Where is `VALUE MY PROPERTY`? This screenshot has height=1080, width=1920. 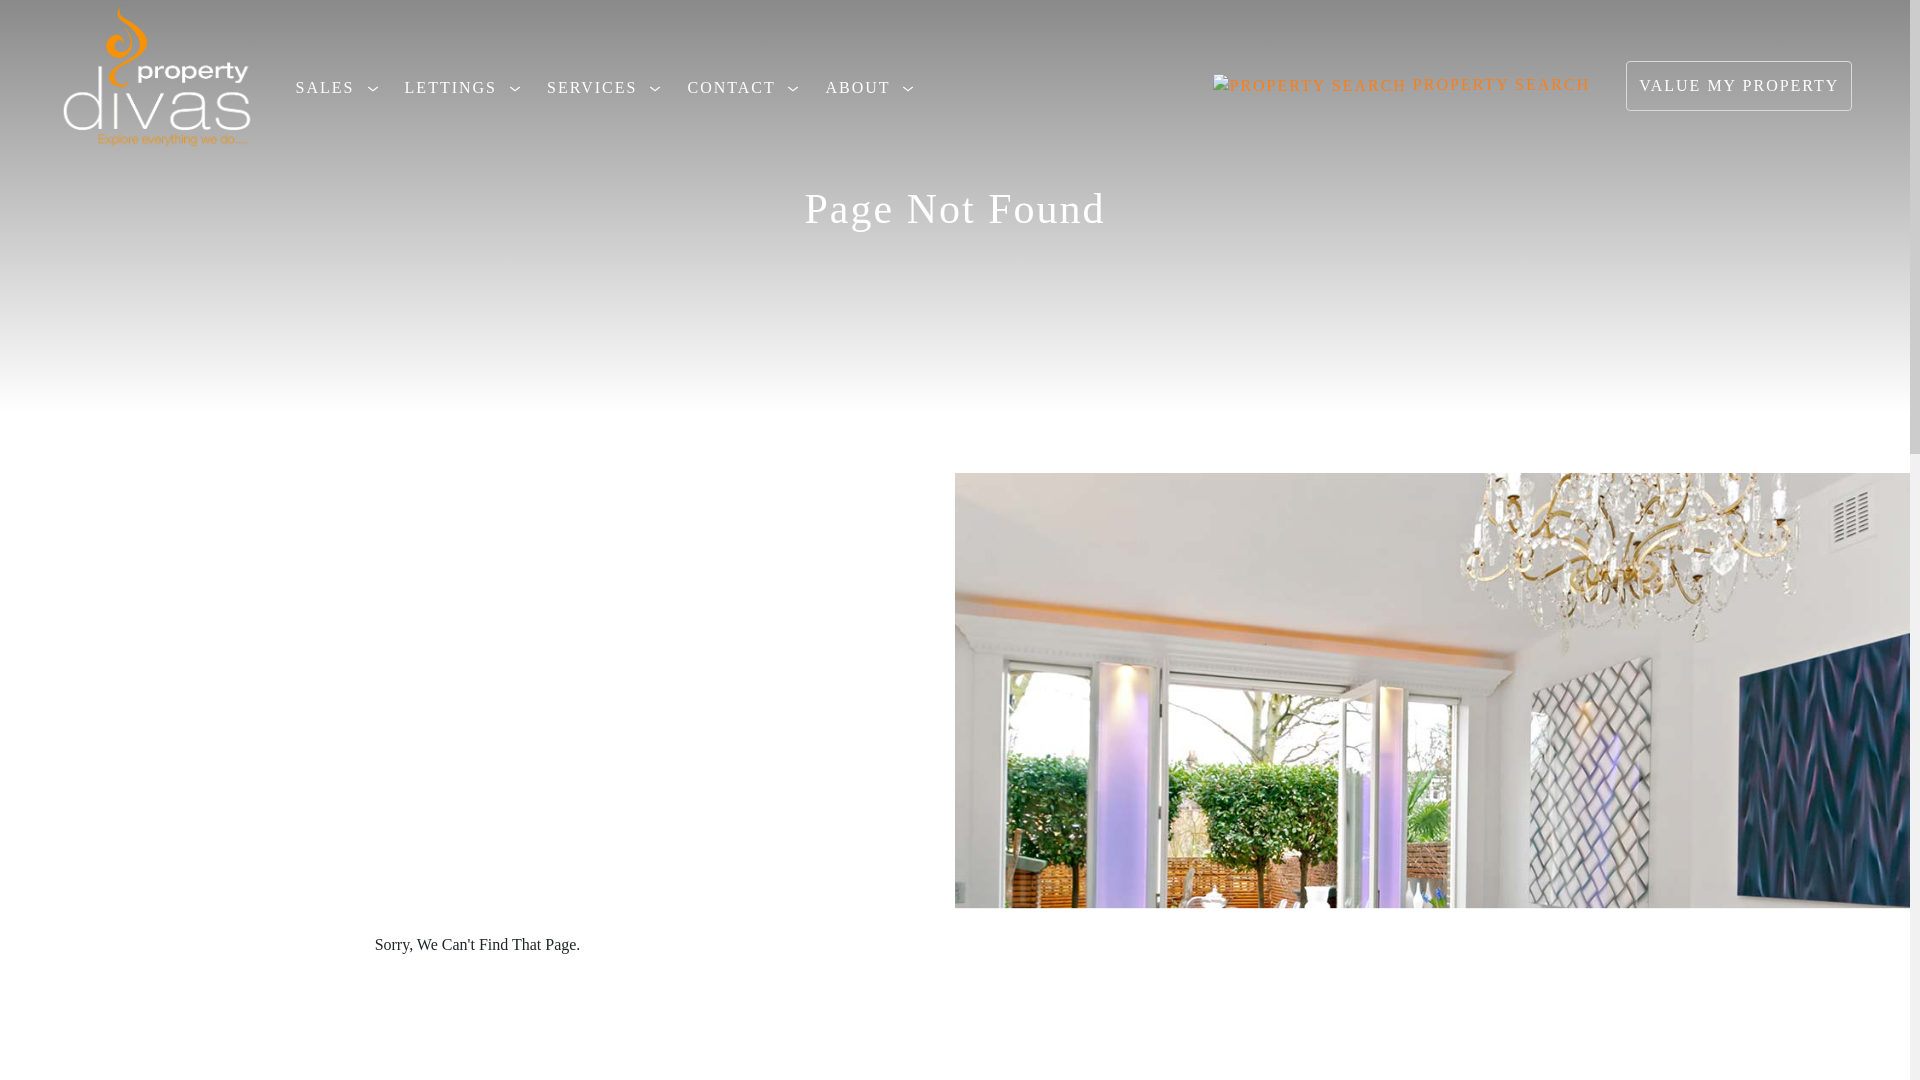 VALUE MY PROPERTY is located at coordinates (1739, 86).